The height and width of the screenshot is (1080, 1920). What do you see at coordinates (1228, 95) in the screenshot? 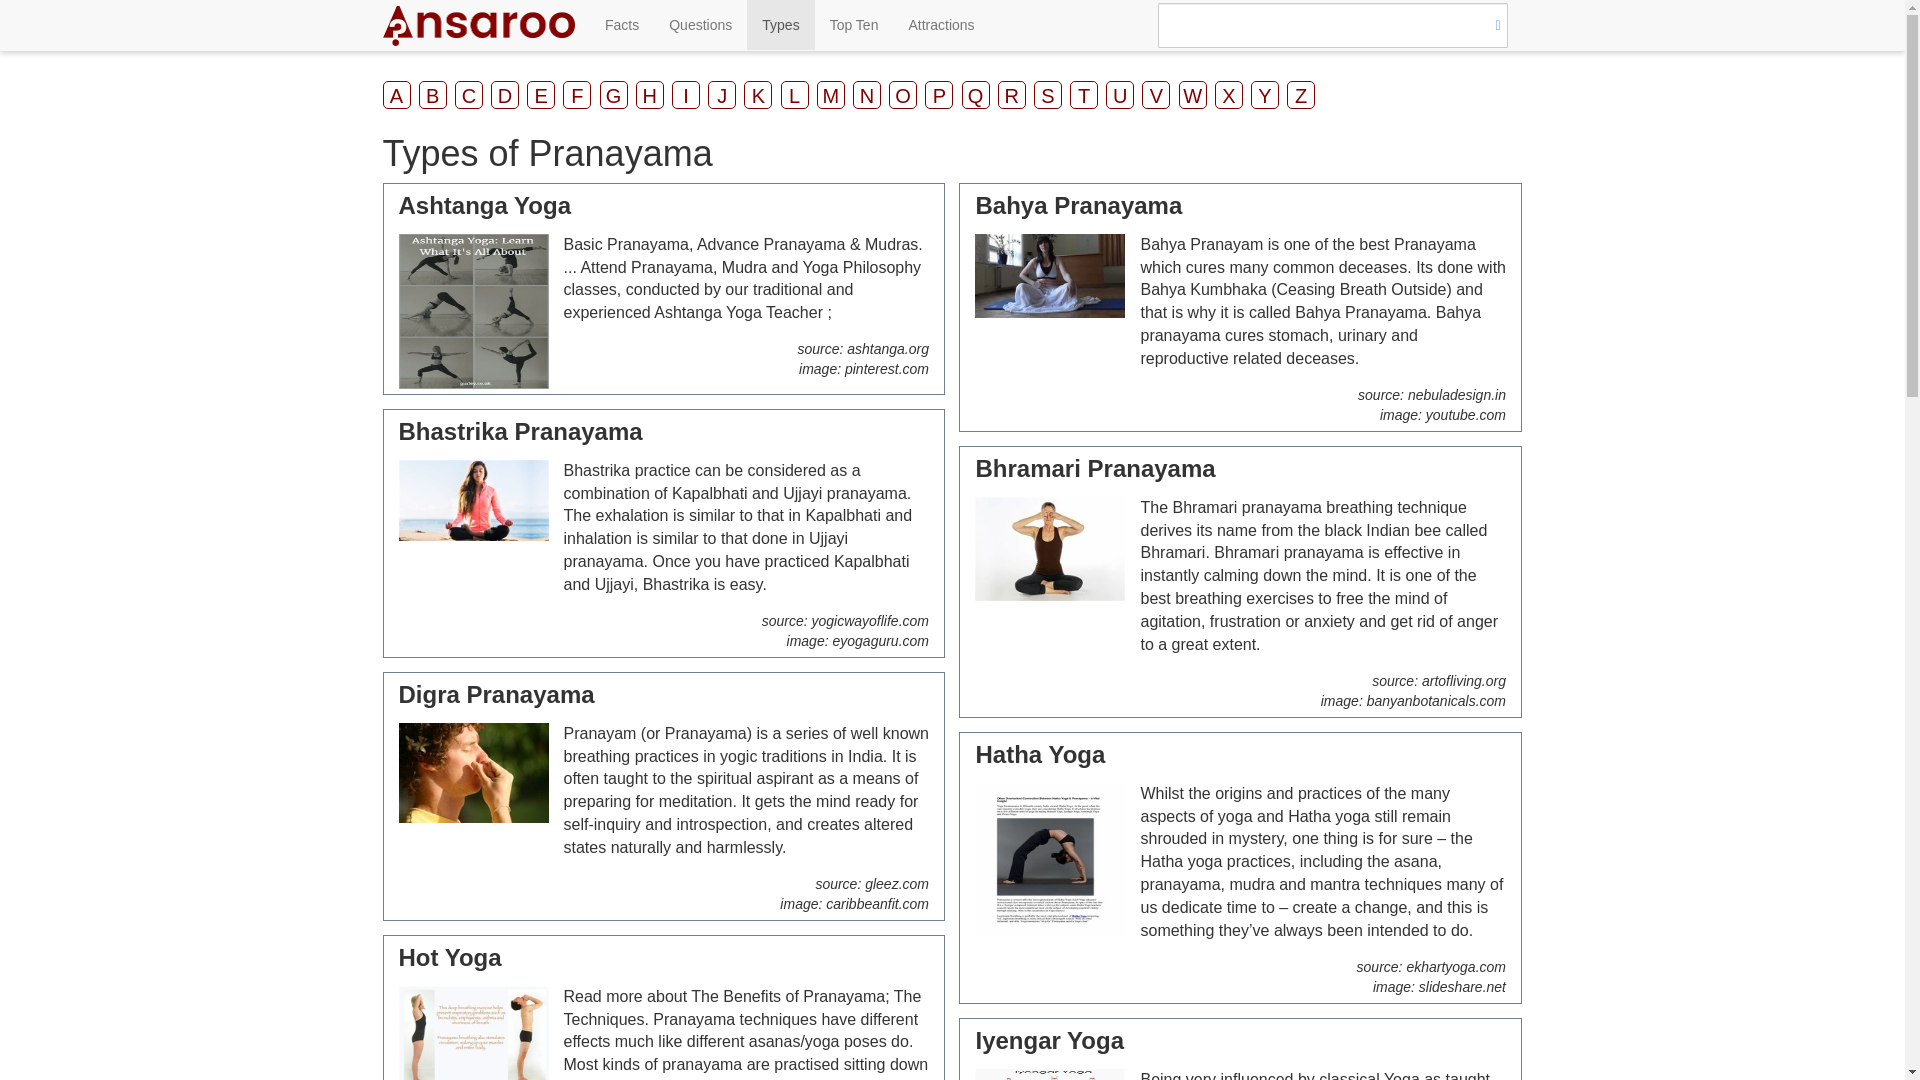
I see `X` at bounding box center [1228, 95].